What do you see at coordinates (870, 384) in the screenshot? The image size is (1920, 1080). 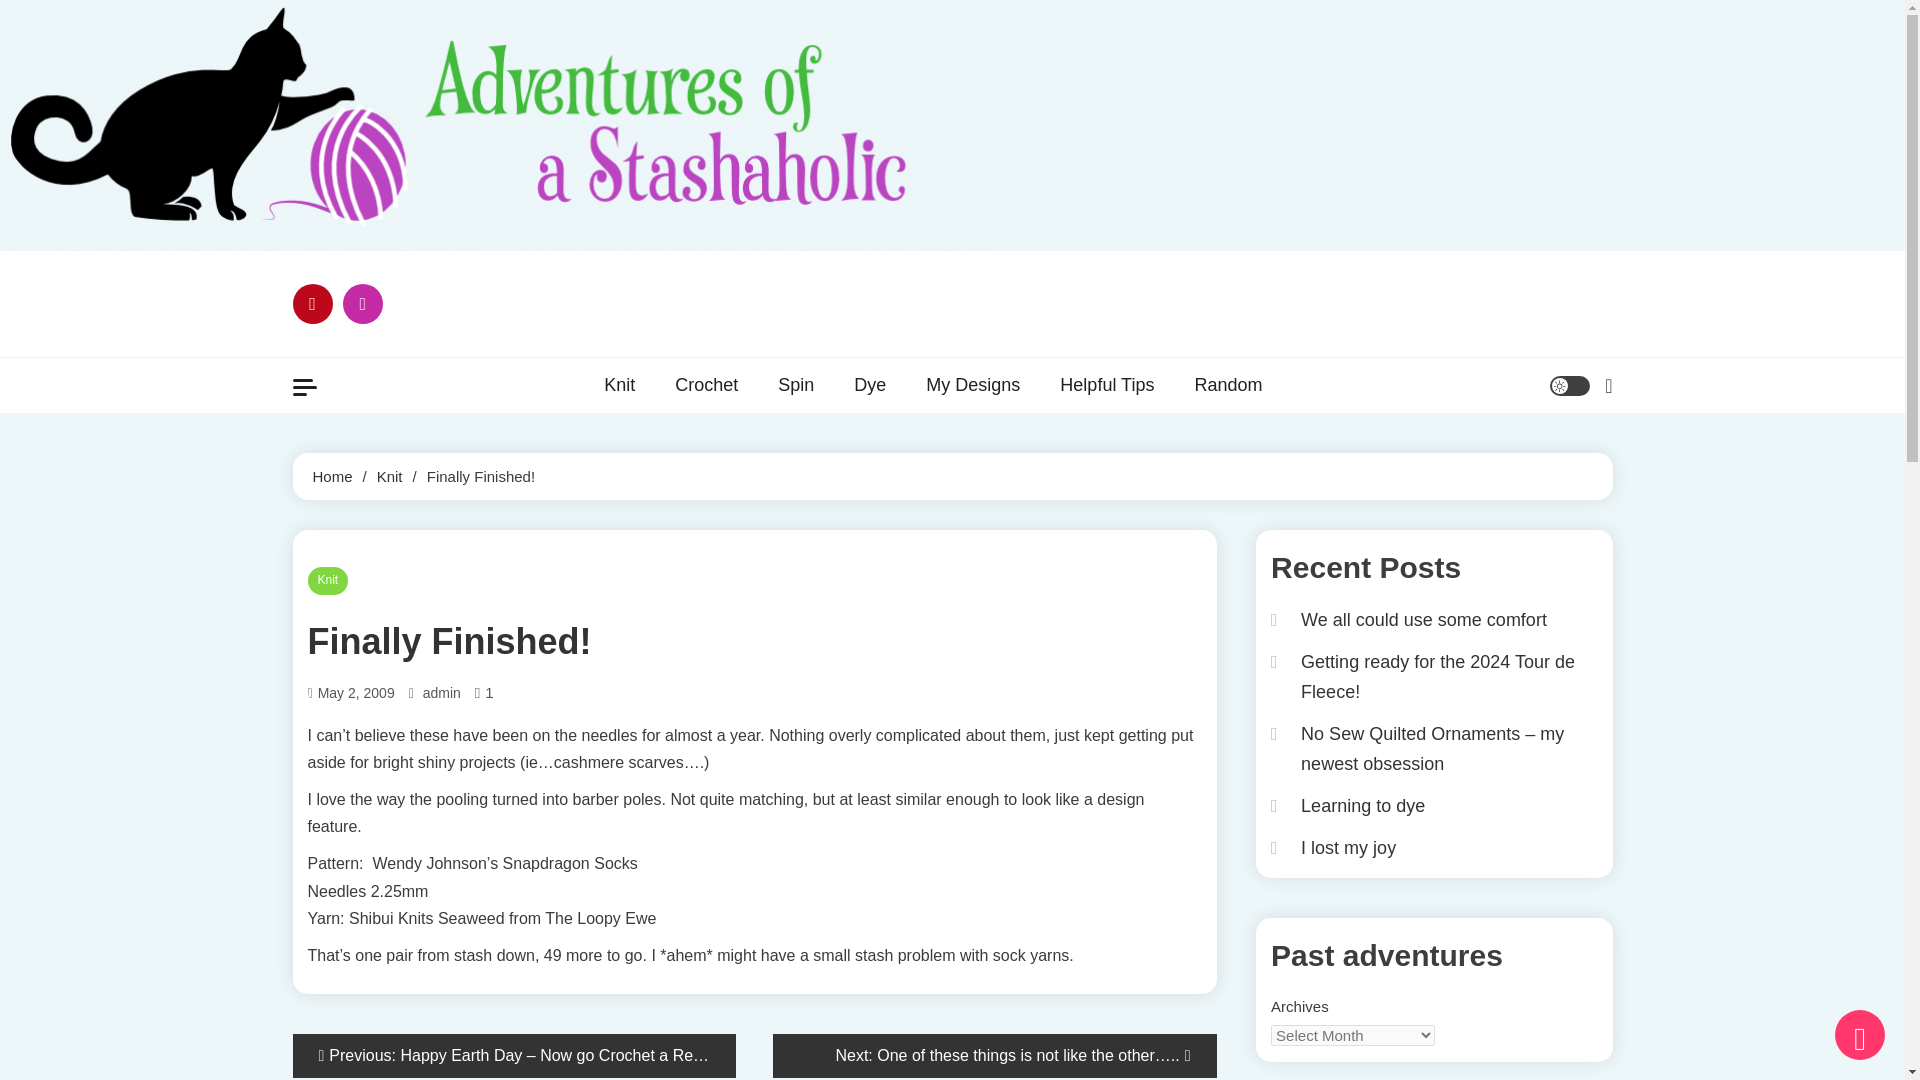 I see `Dye` at bounding box center [870, 384].